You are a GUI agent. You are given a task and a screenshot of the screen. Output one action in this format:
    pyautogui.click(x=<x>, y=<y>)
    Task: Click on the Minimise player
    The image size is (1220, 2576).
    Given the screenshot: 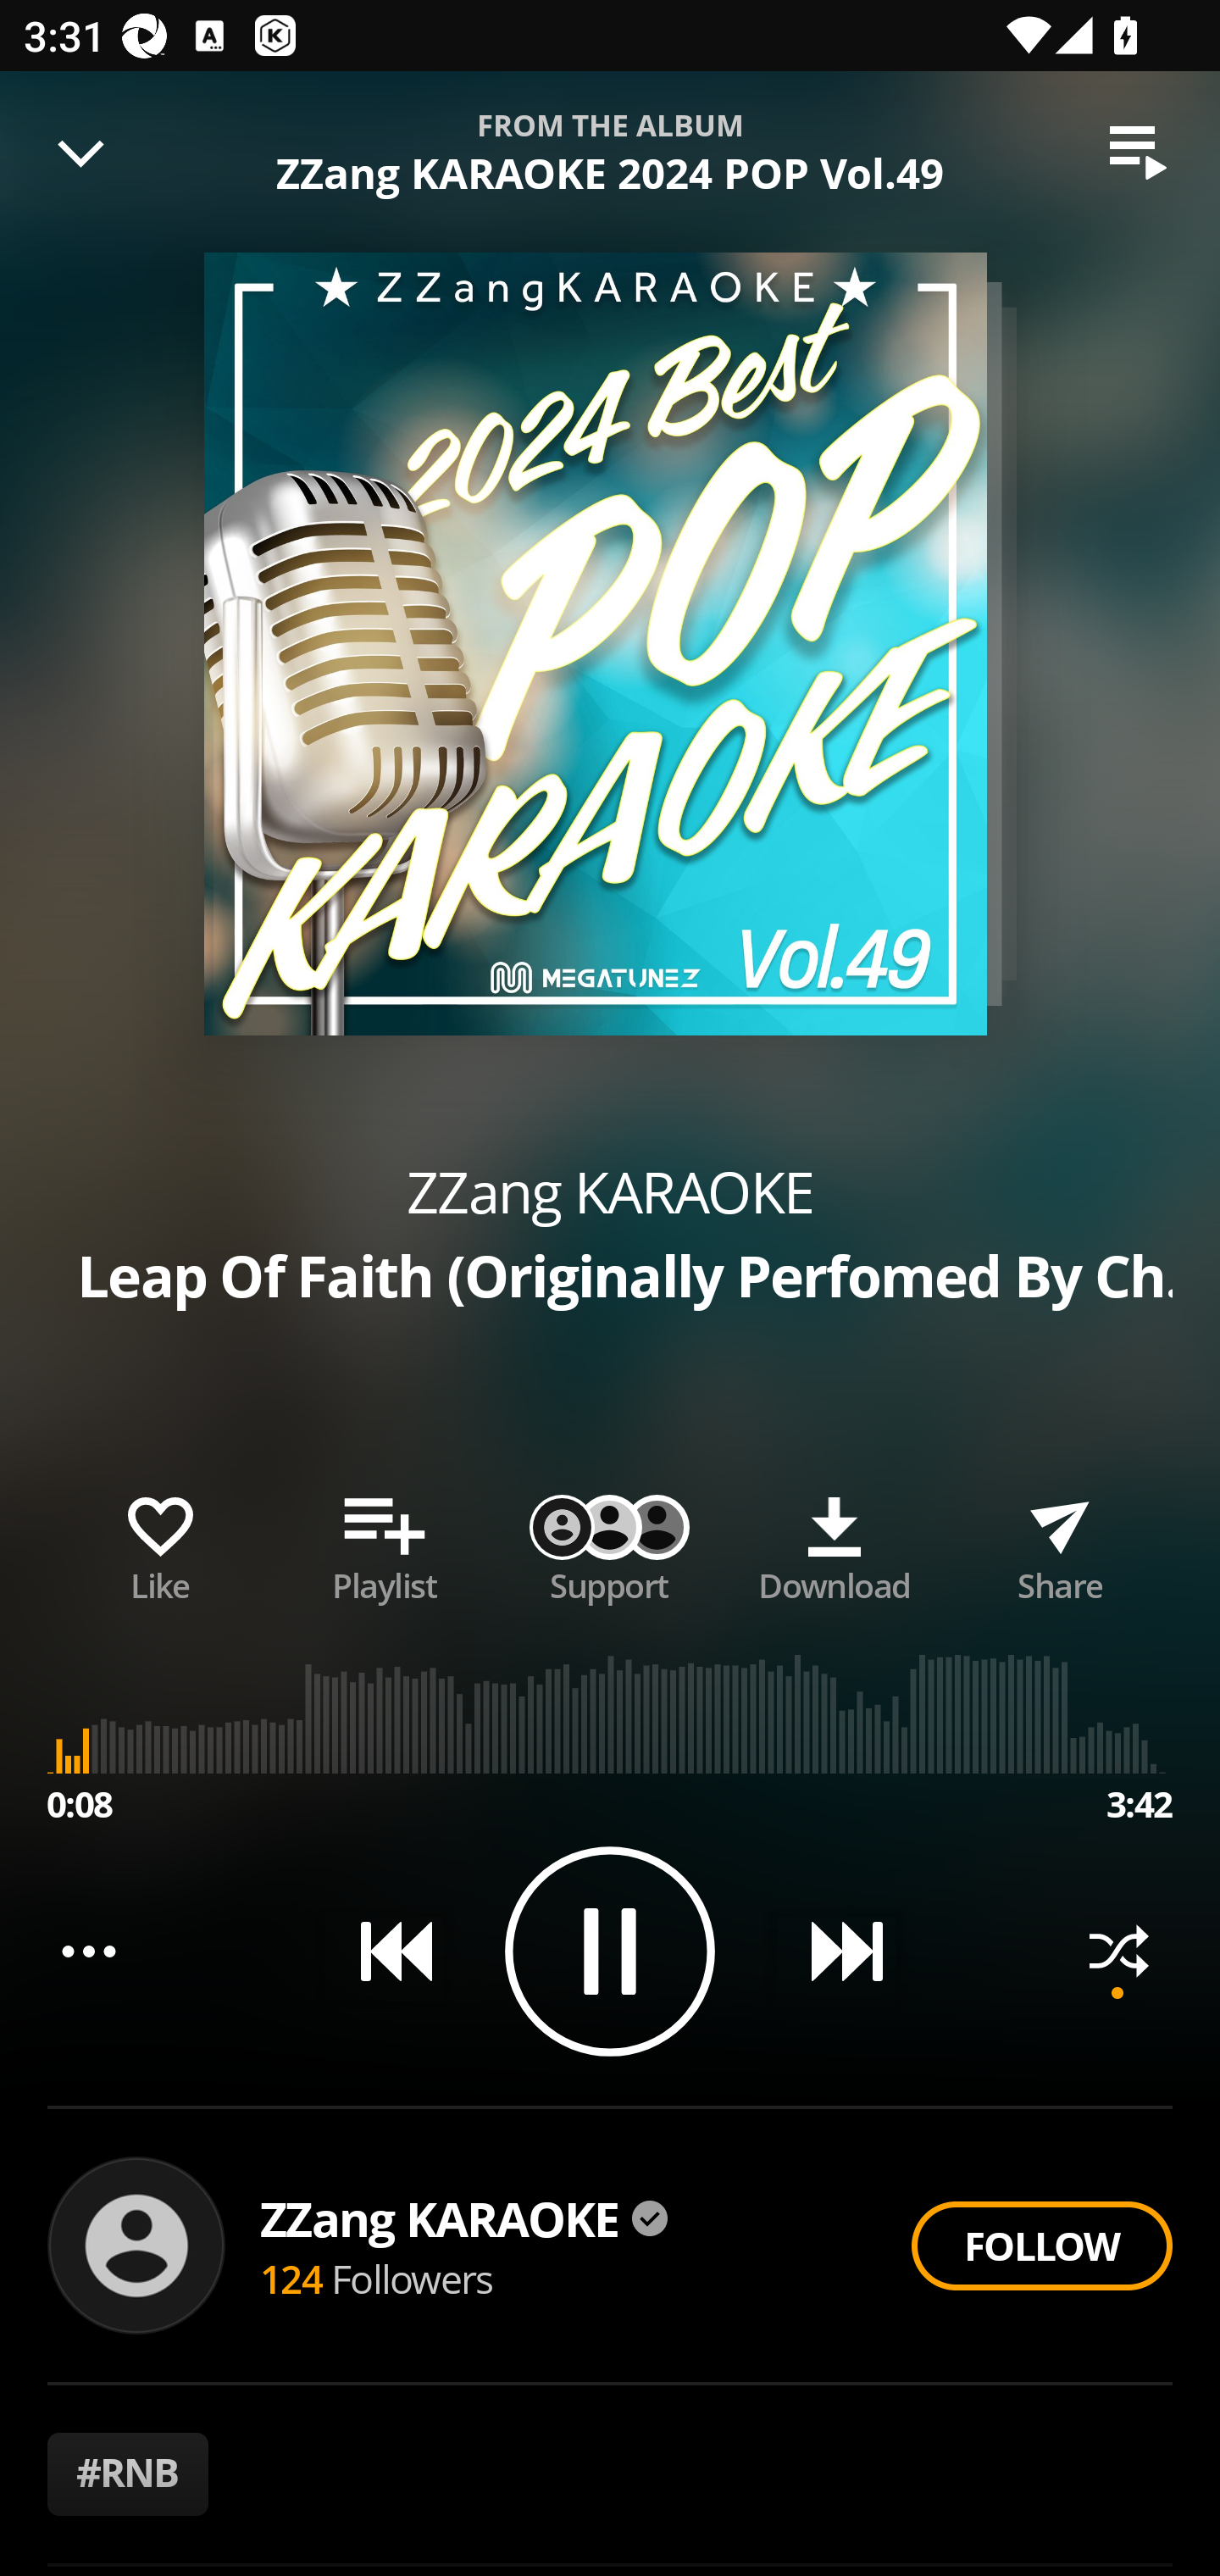 What is the action you would take?
    pyautogui.click(x=81, y=153)
    